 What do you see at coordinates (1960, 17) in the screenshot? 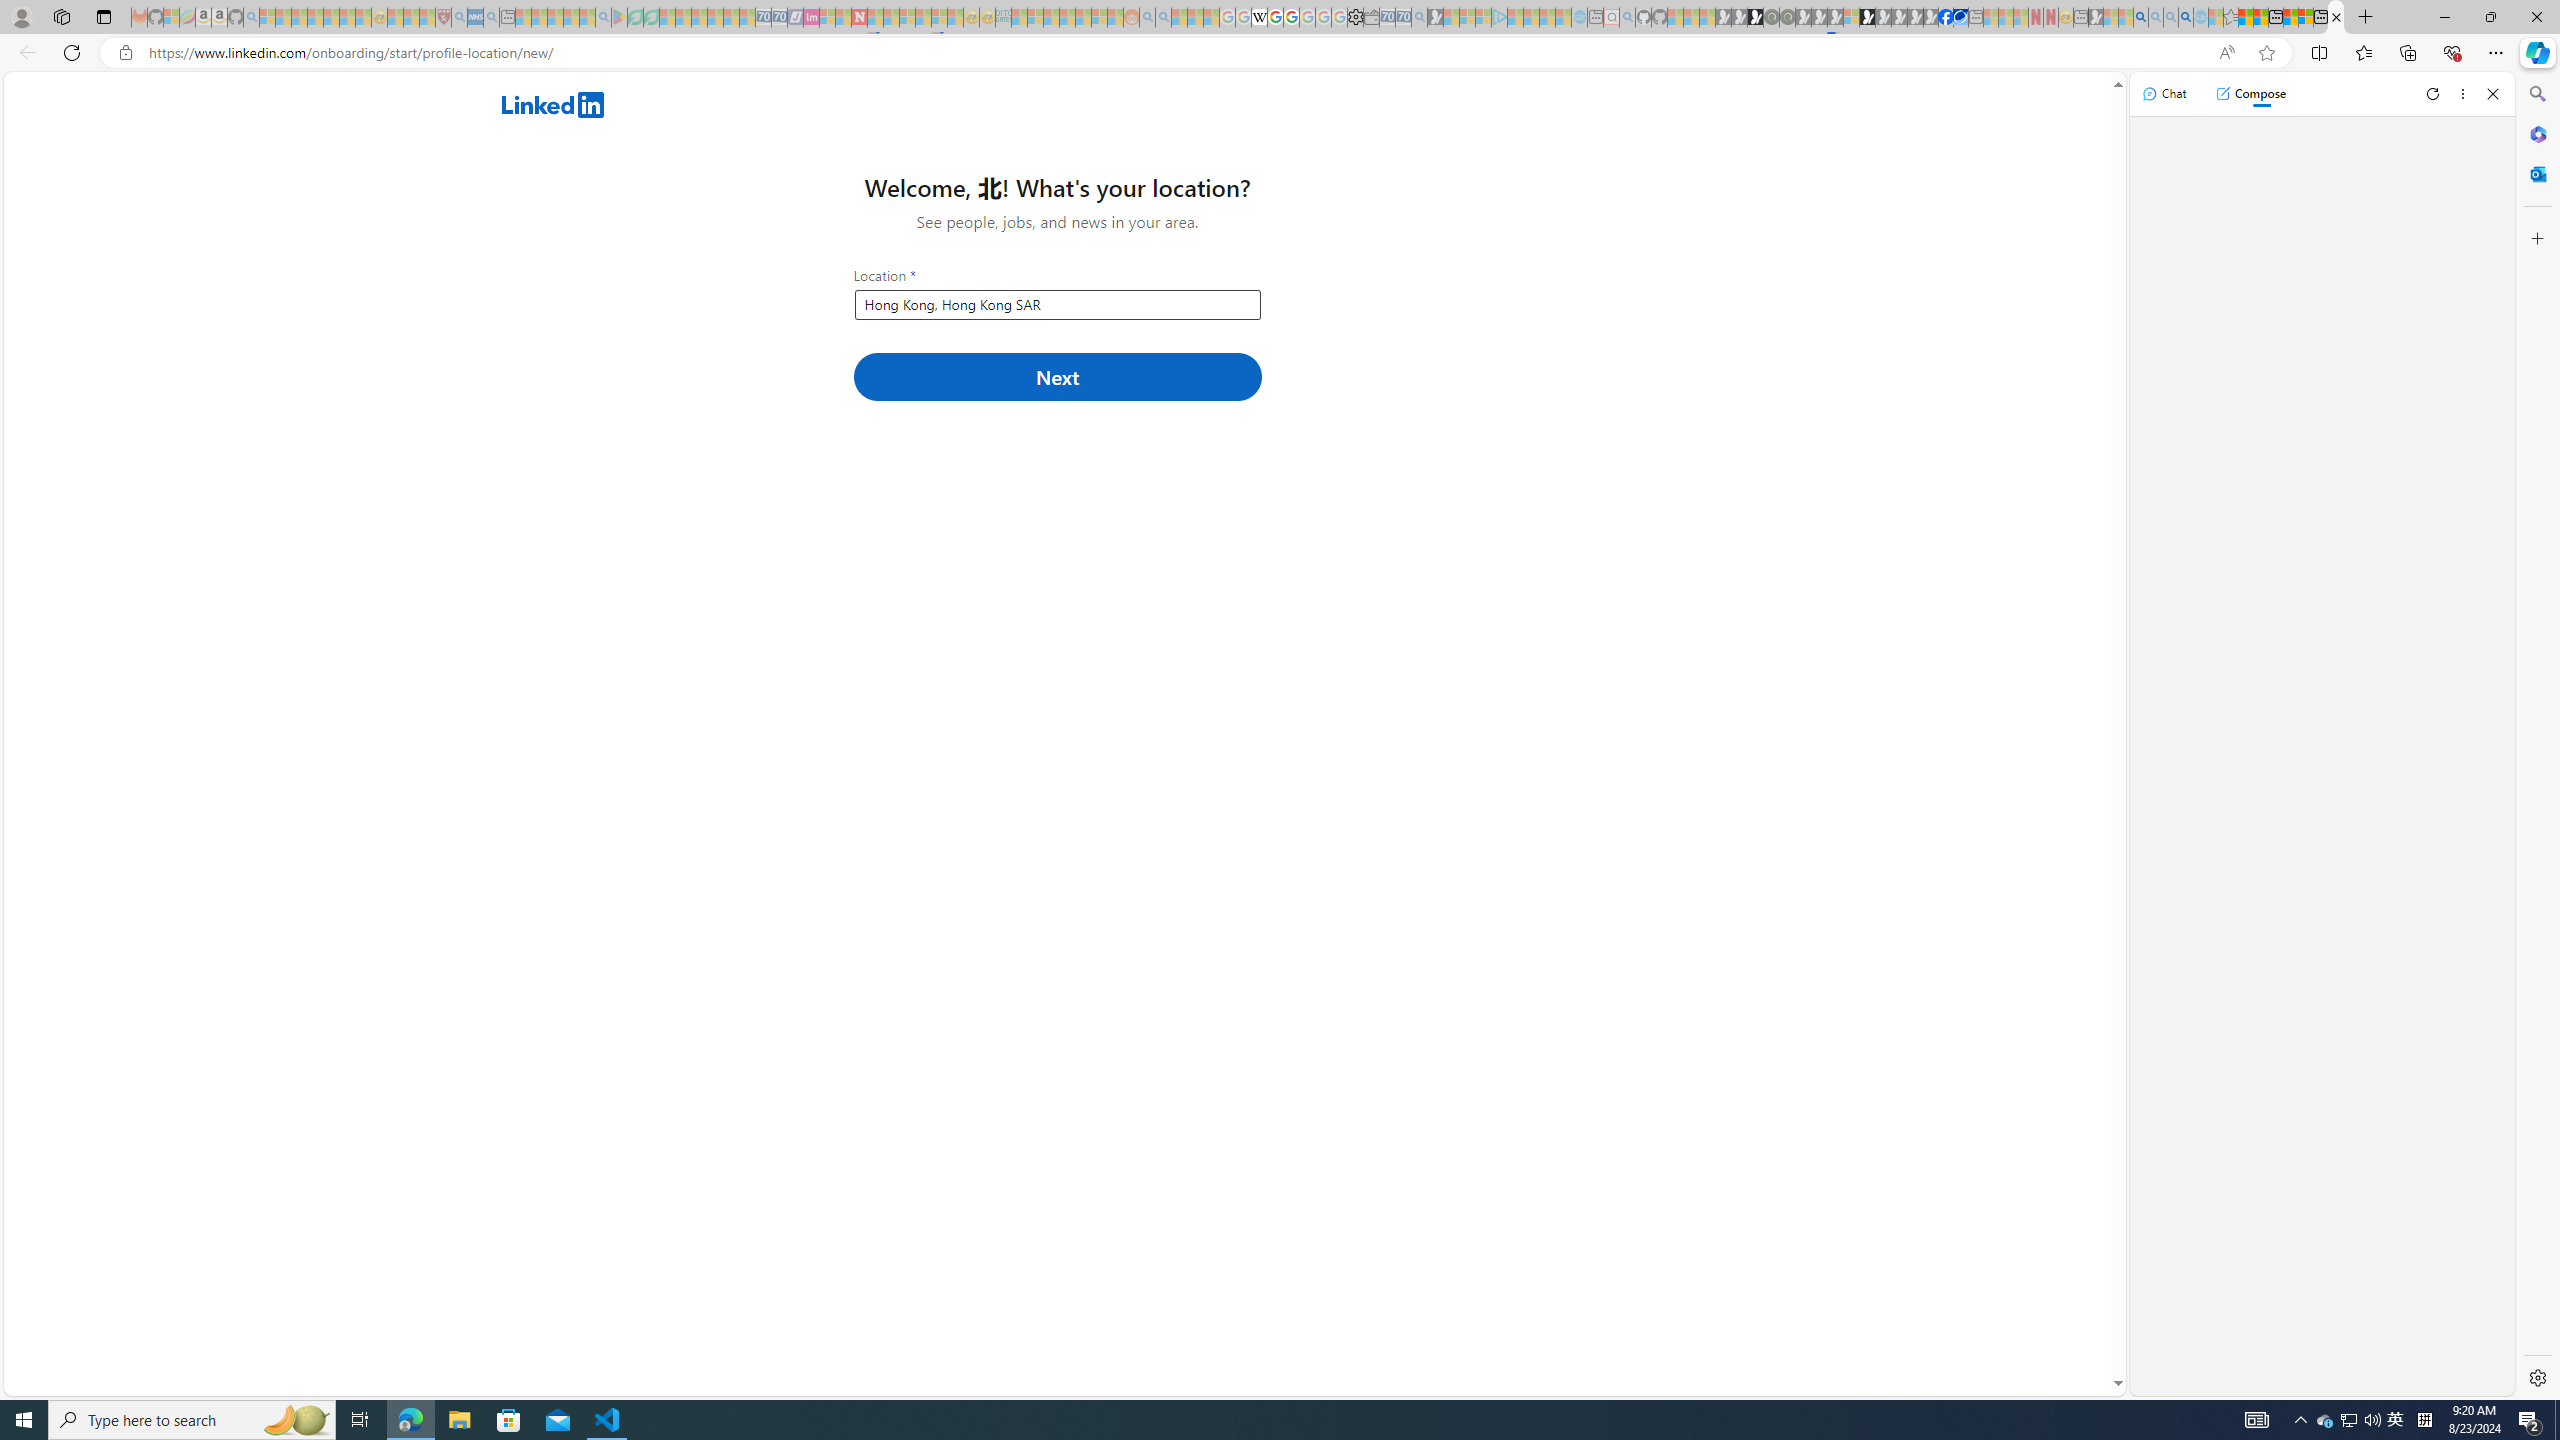
I see `AQI & Health | AirNow.gov` at bounding box center [1960, 17].